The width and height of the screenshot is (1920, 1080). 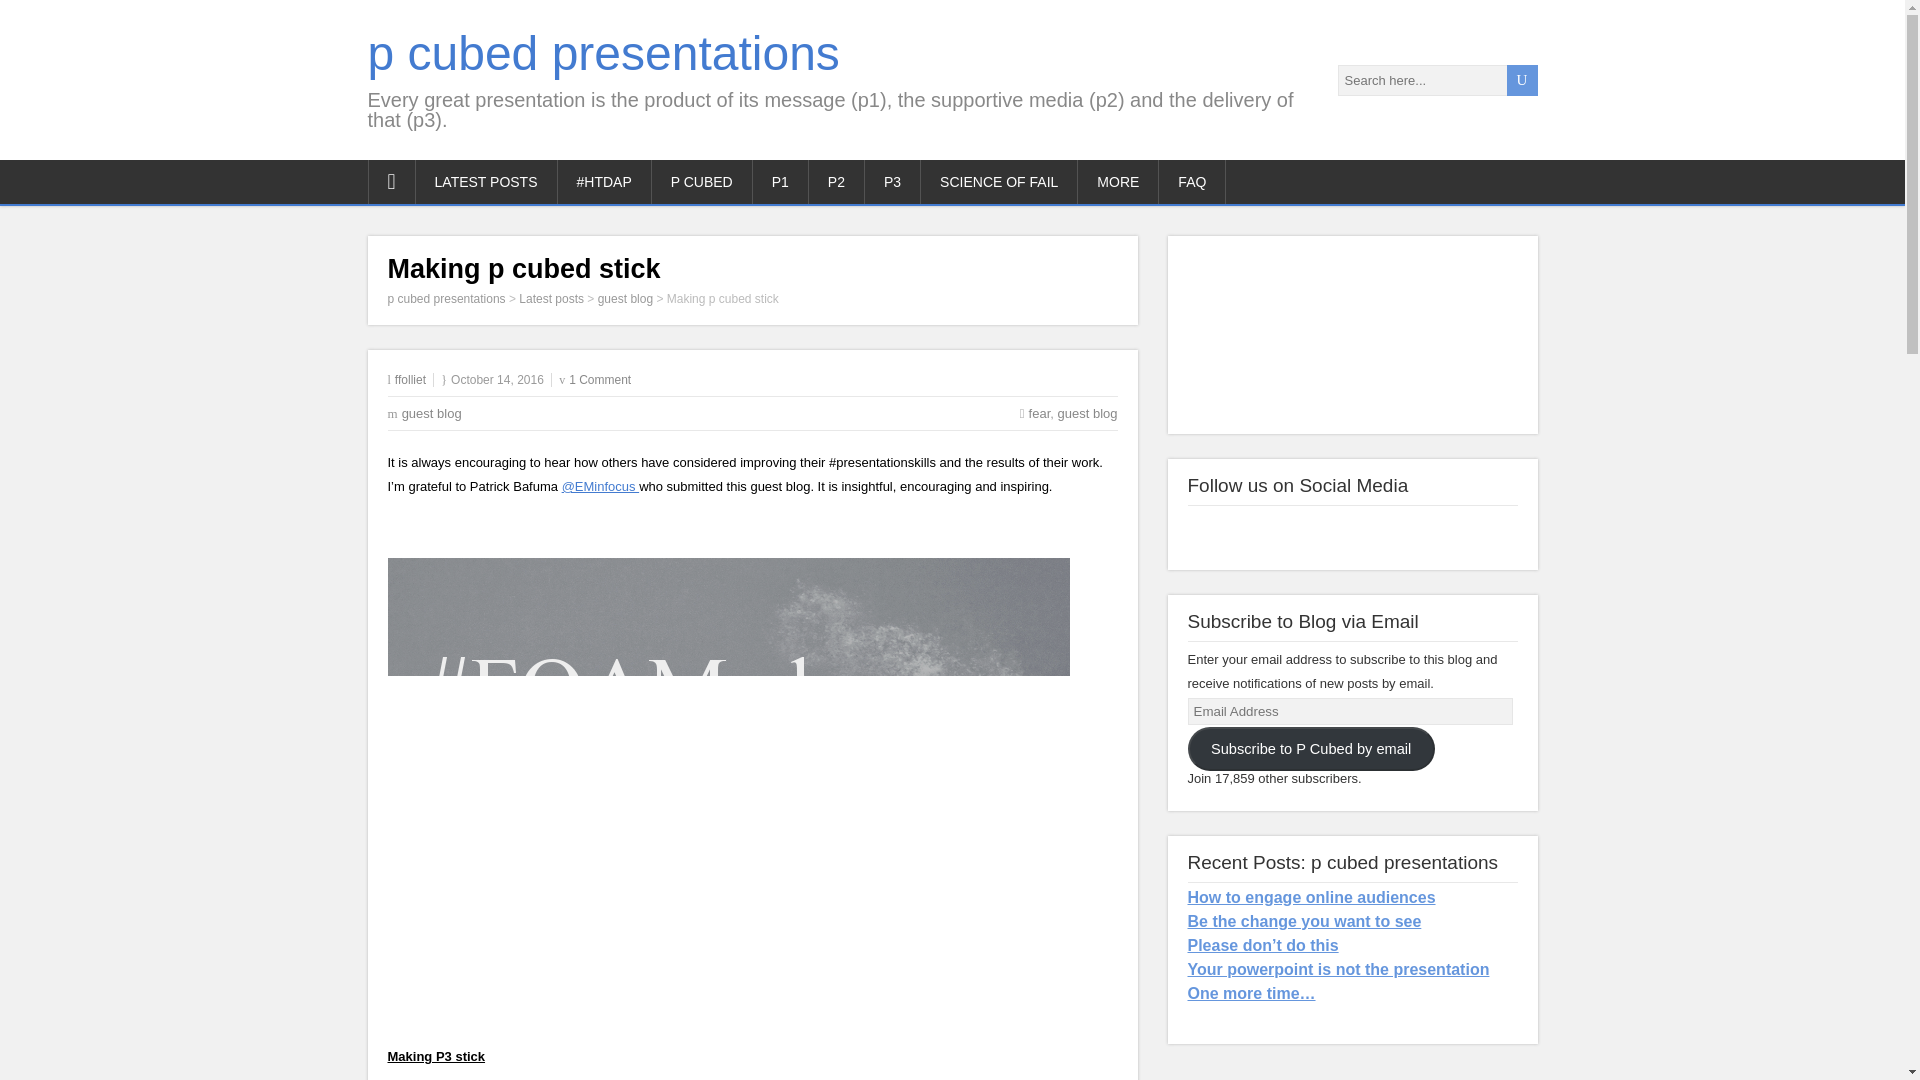 What do you see at coordinates (410, 379) in the screenshot?
I see `Posts by ffolliet` at bounding box center [410, 379].